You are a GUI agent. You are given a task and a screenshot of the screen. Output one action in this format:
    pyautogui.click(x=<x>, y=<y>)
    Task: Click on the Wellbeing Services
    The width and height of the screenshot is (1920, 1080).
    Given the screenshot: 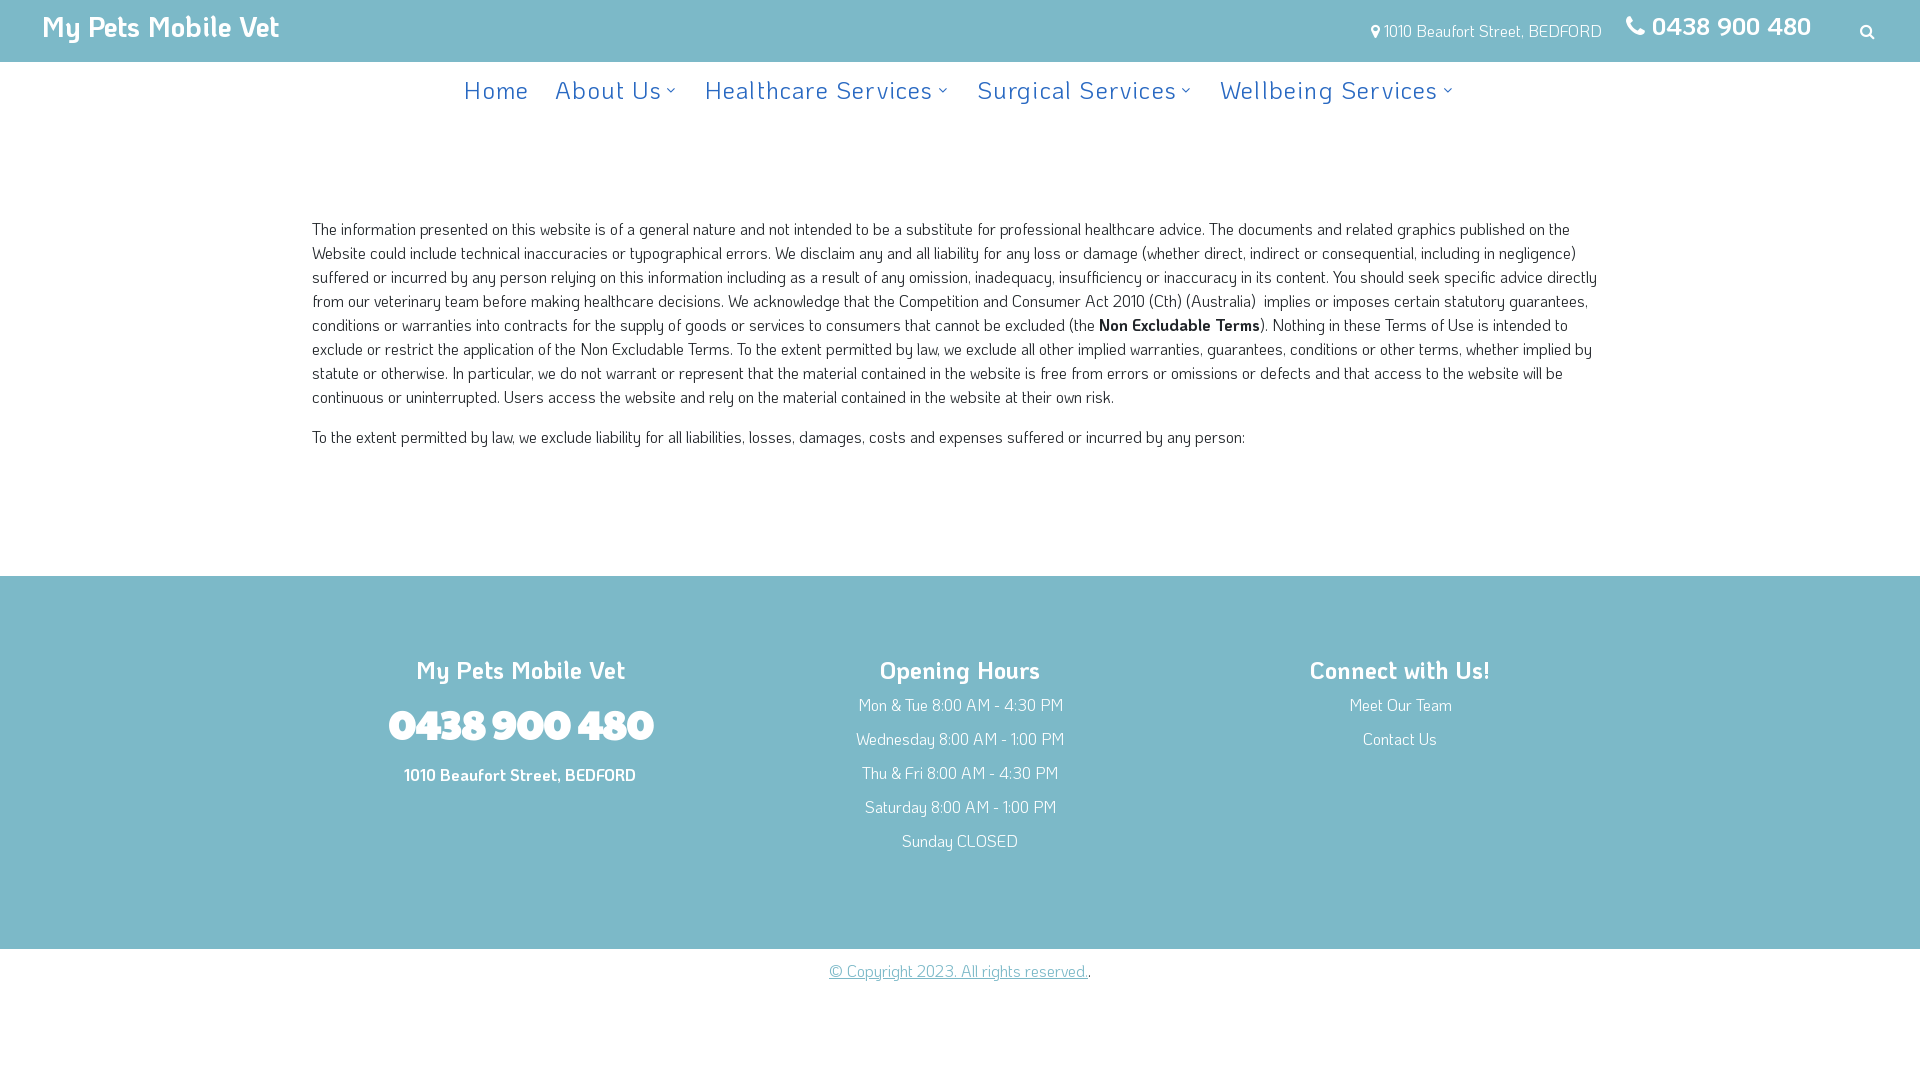 What is the action you would take?
    pyautogui.click(x=1330, y=90)
    